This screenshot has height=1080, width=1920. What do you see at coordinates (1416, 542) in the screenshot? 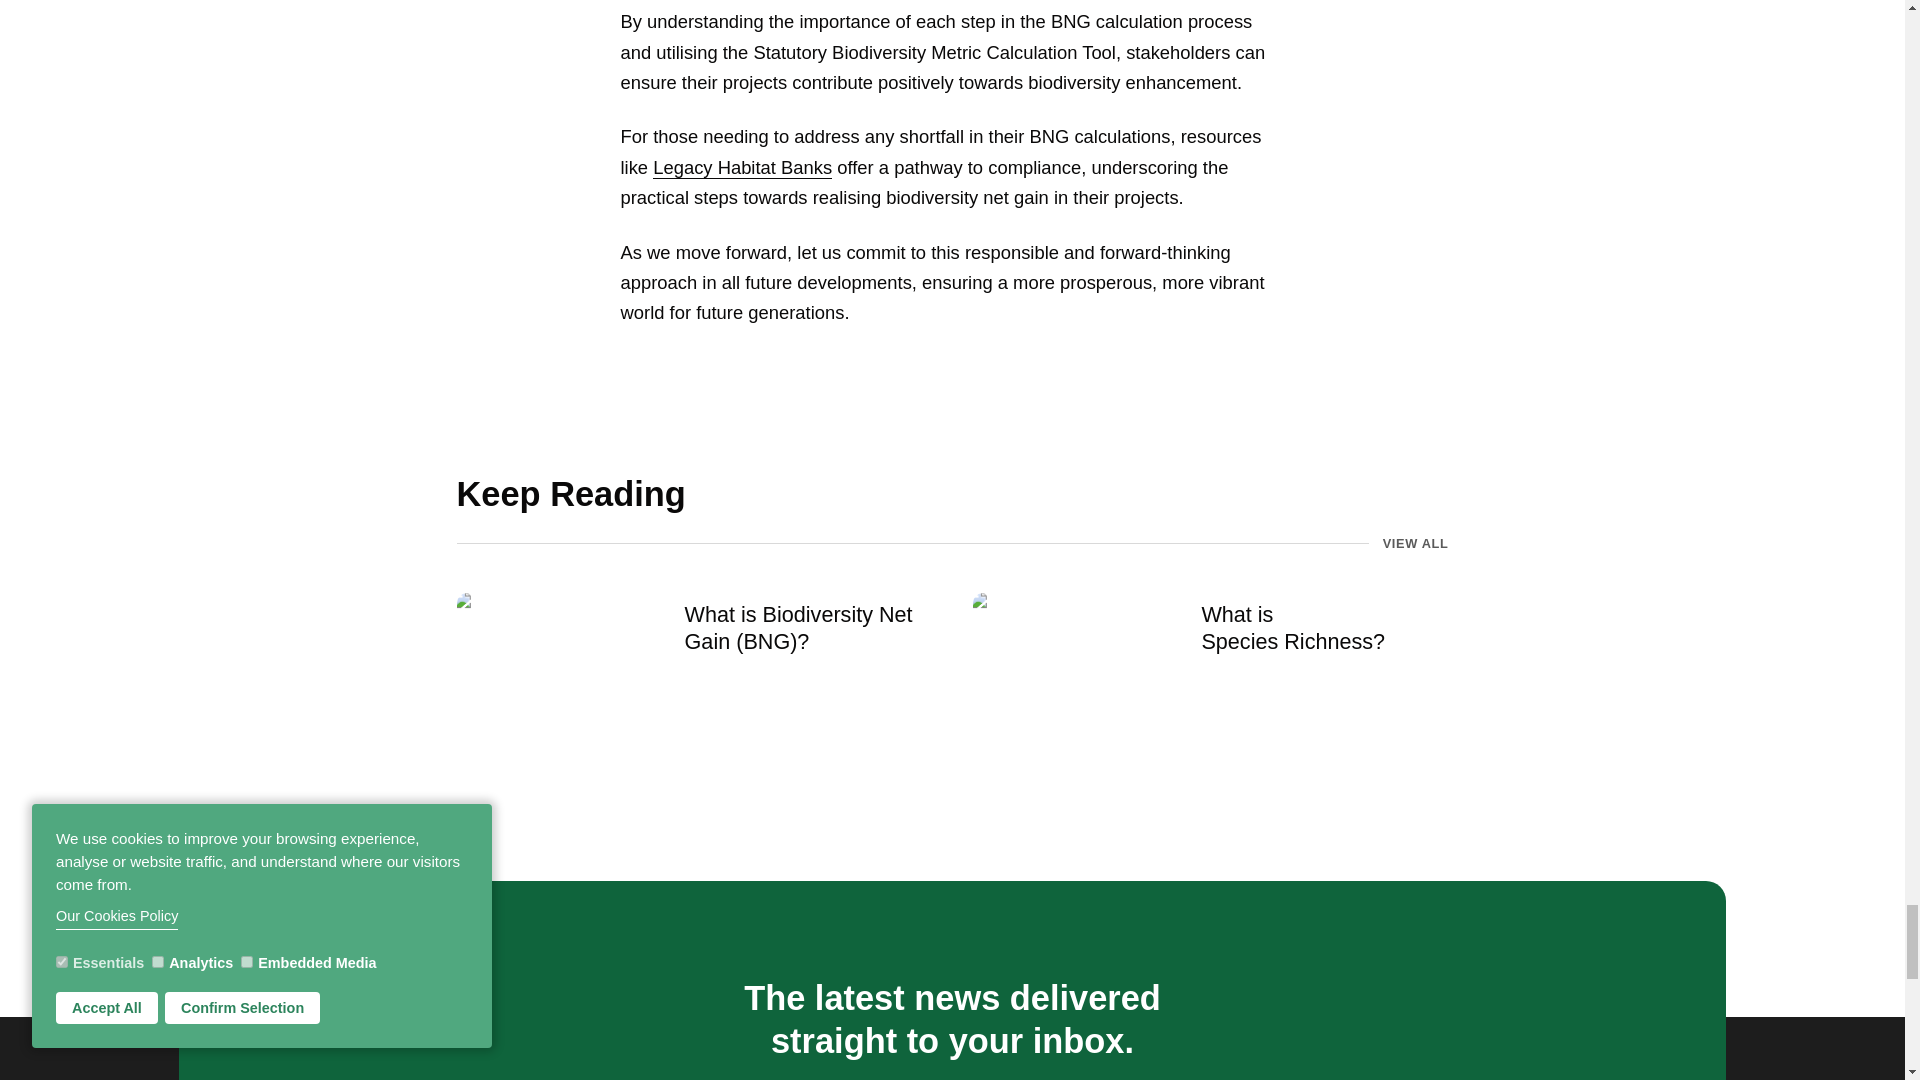
I see `VIEW ALL` at bounding box center [1416, 542].